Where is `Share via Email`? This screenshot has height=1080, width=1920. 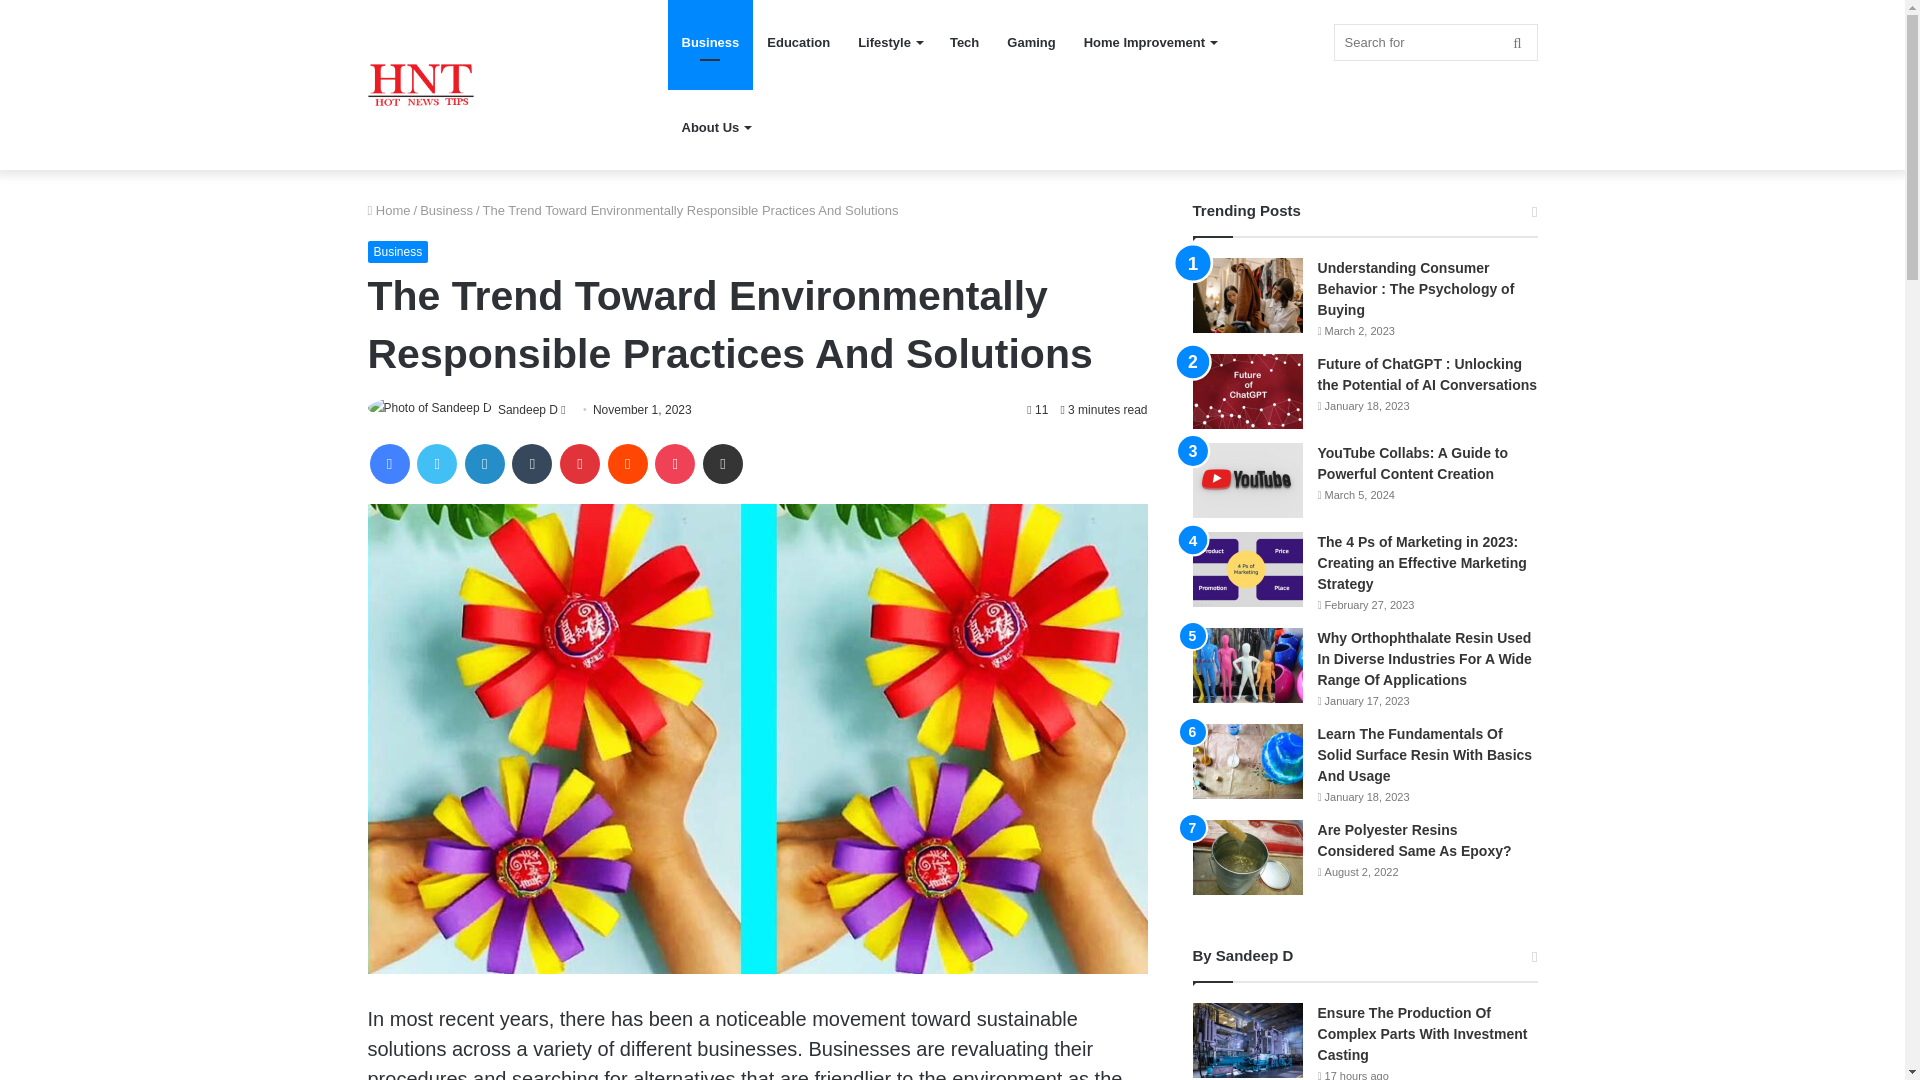 Share via Email is located at coordinates (722, 463).